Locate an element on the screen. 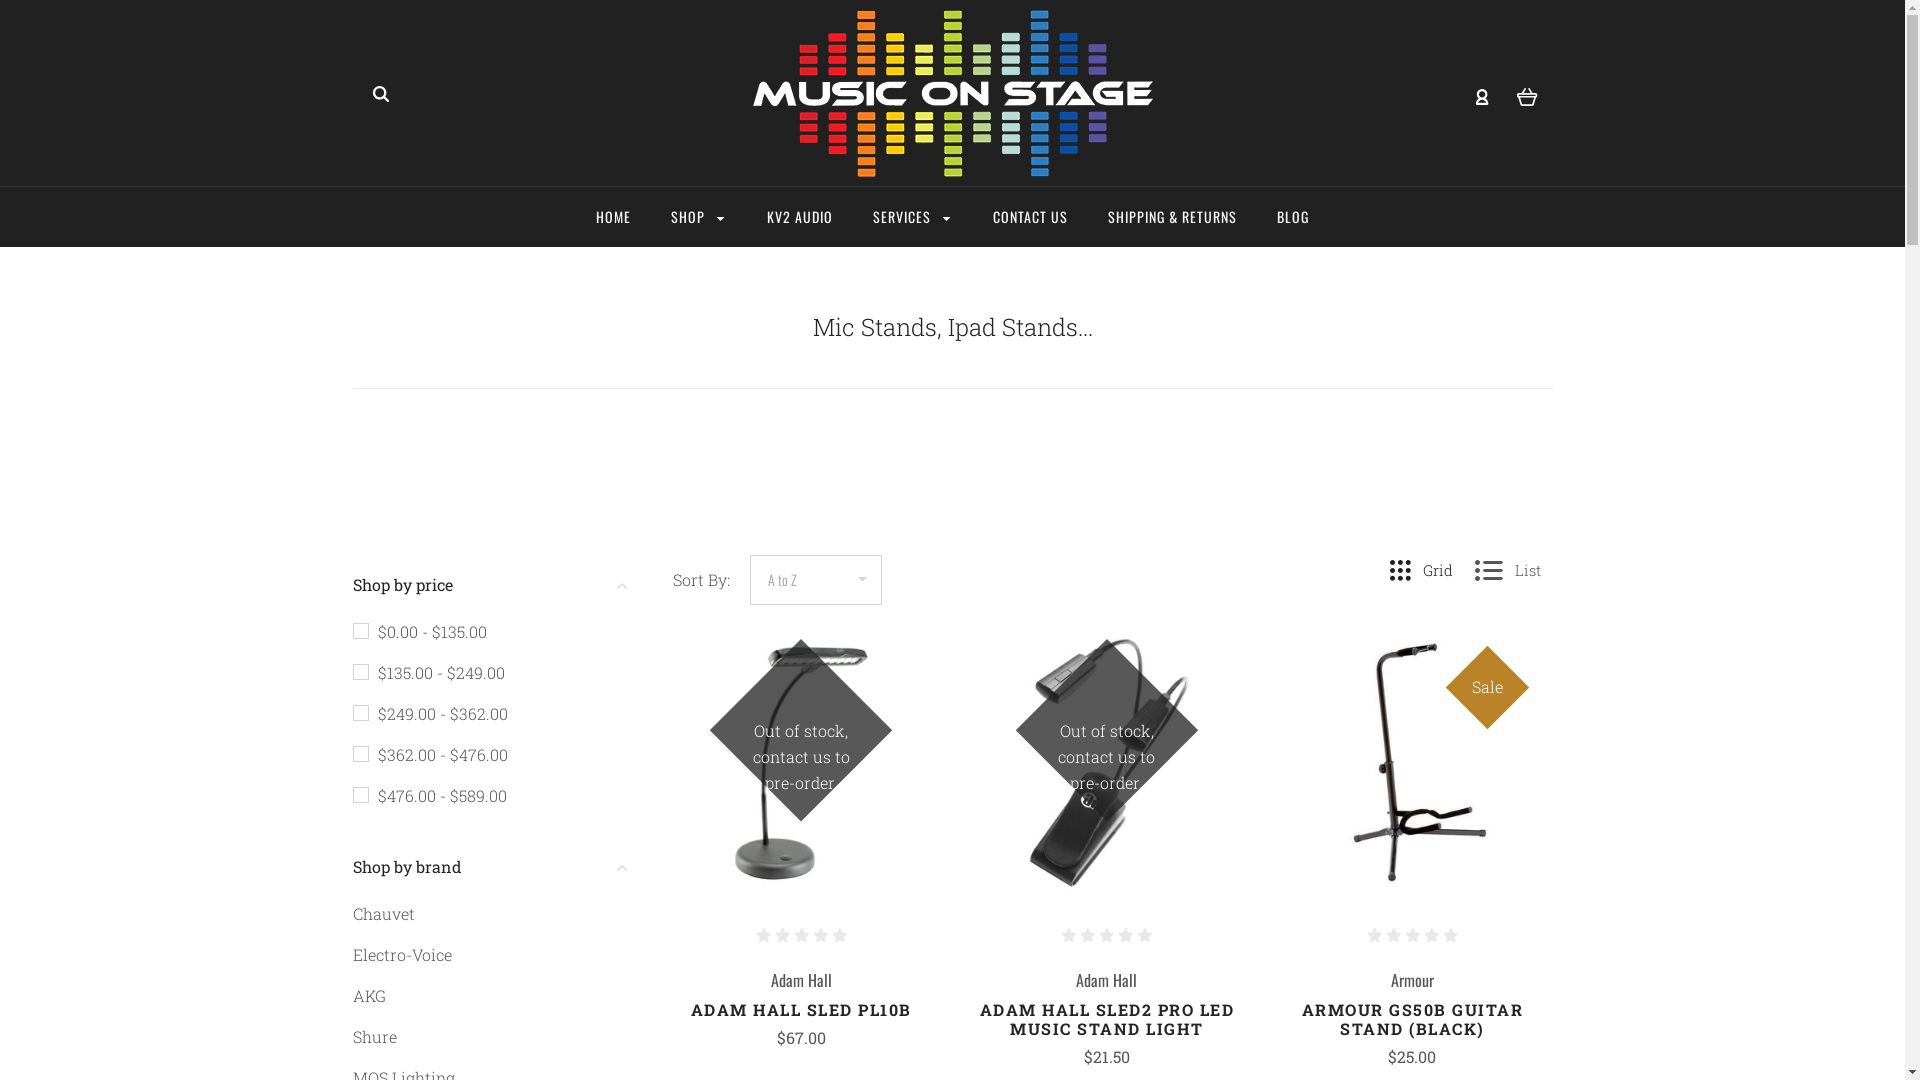 The image size is (1920, 1080). Adam Hall SLED2 Pro LED Music Stand Light is located at coordinates (1107, 763).